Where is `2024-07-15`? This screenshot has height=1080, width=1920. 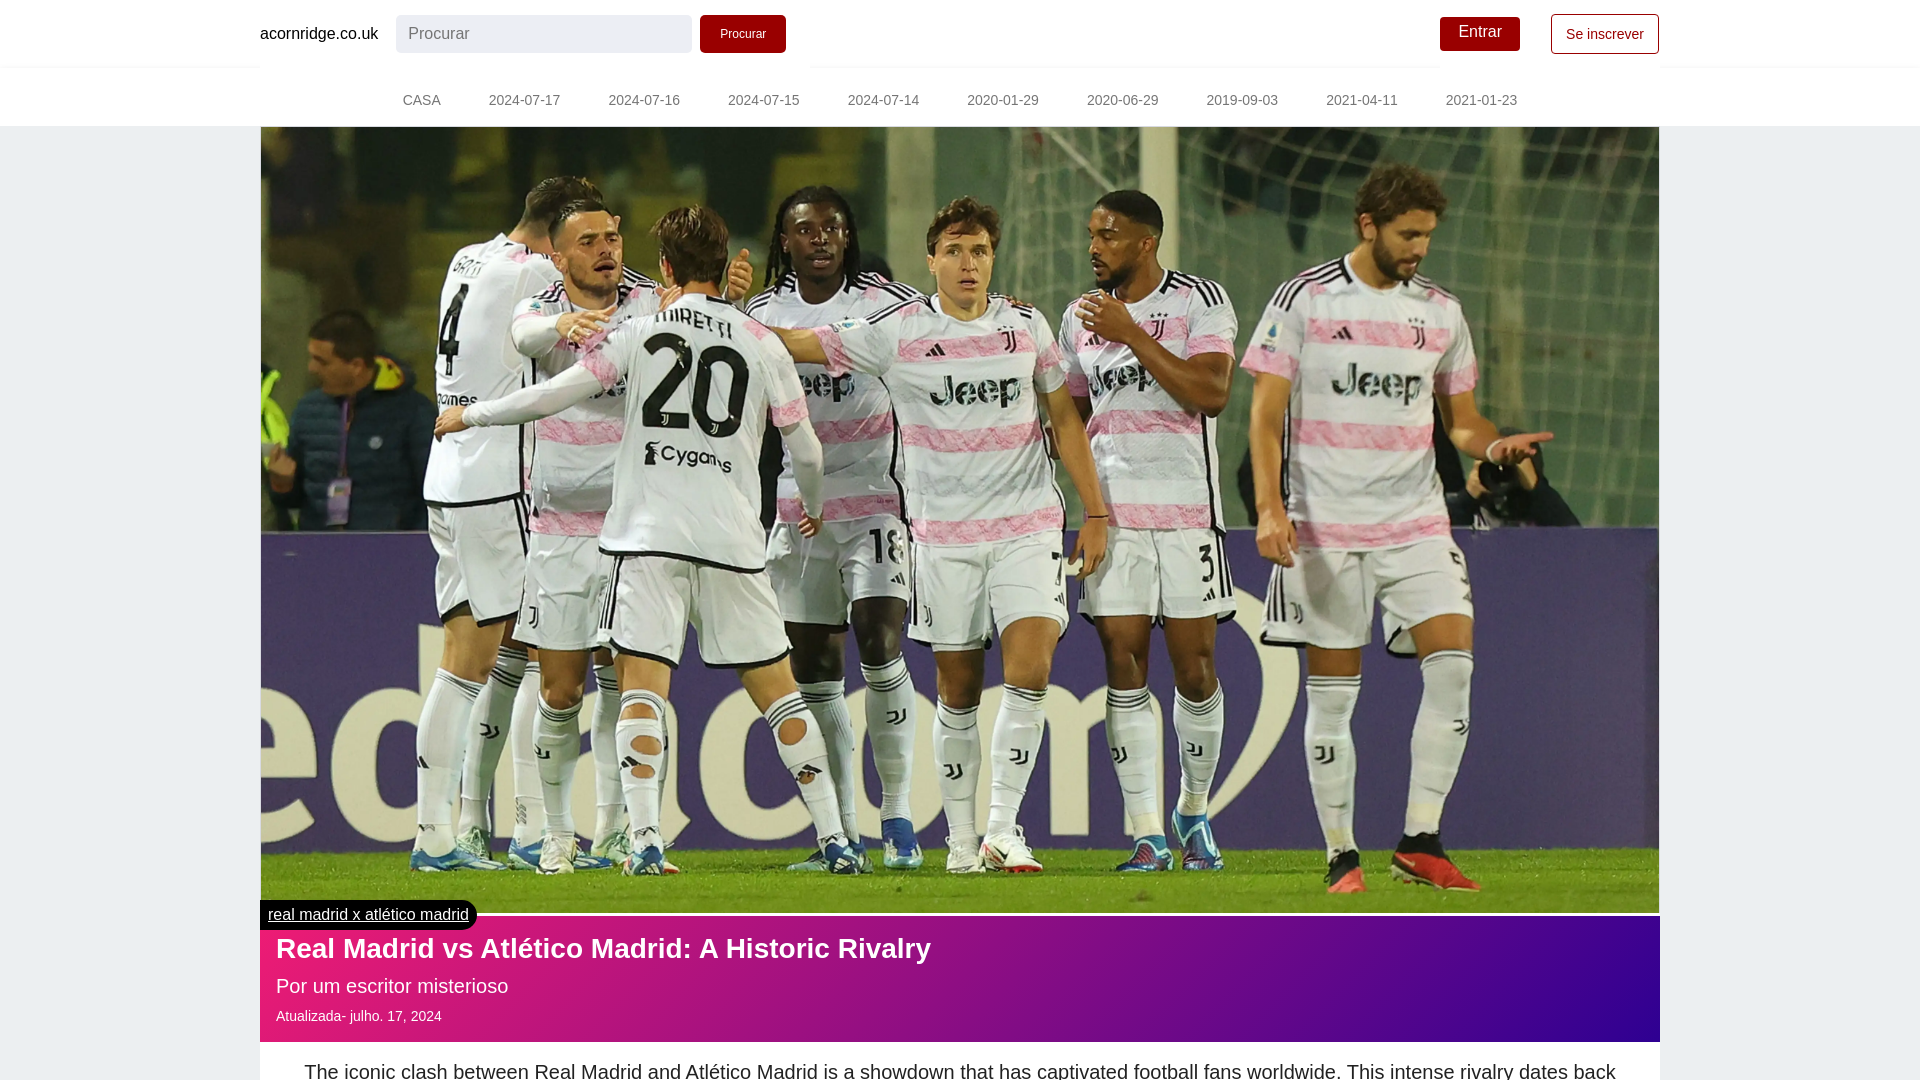 2024-07-15 is located at coordinates (764, 102).